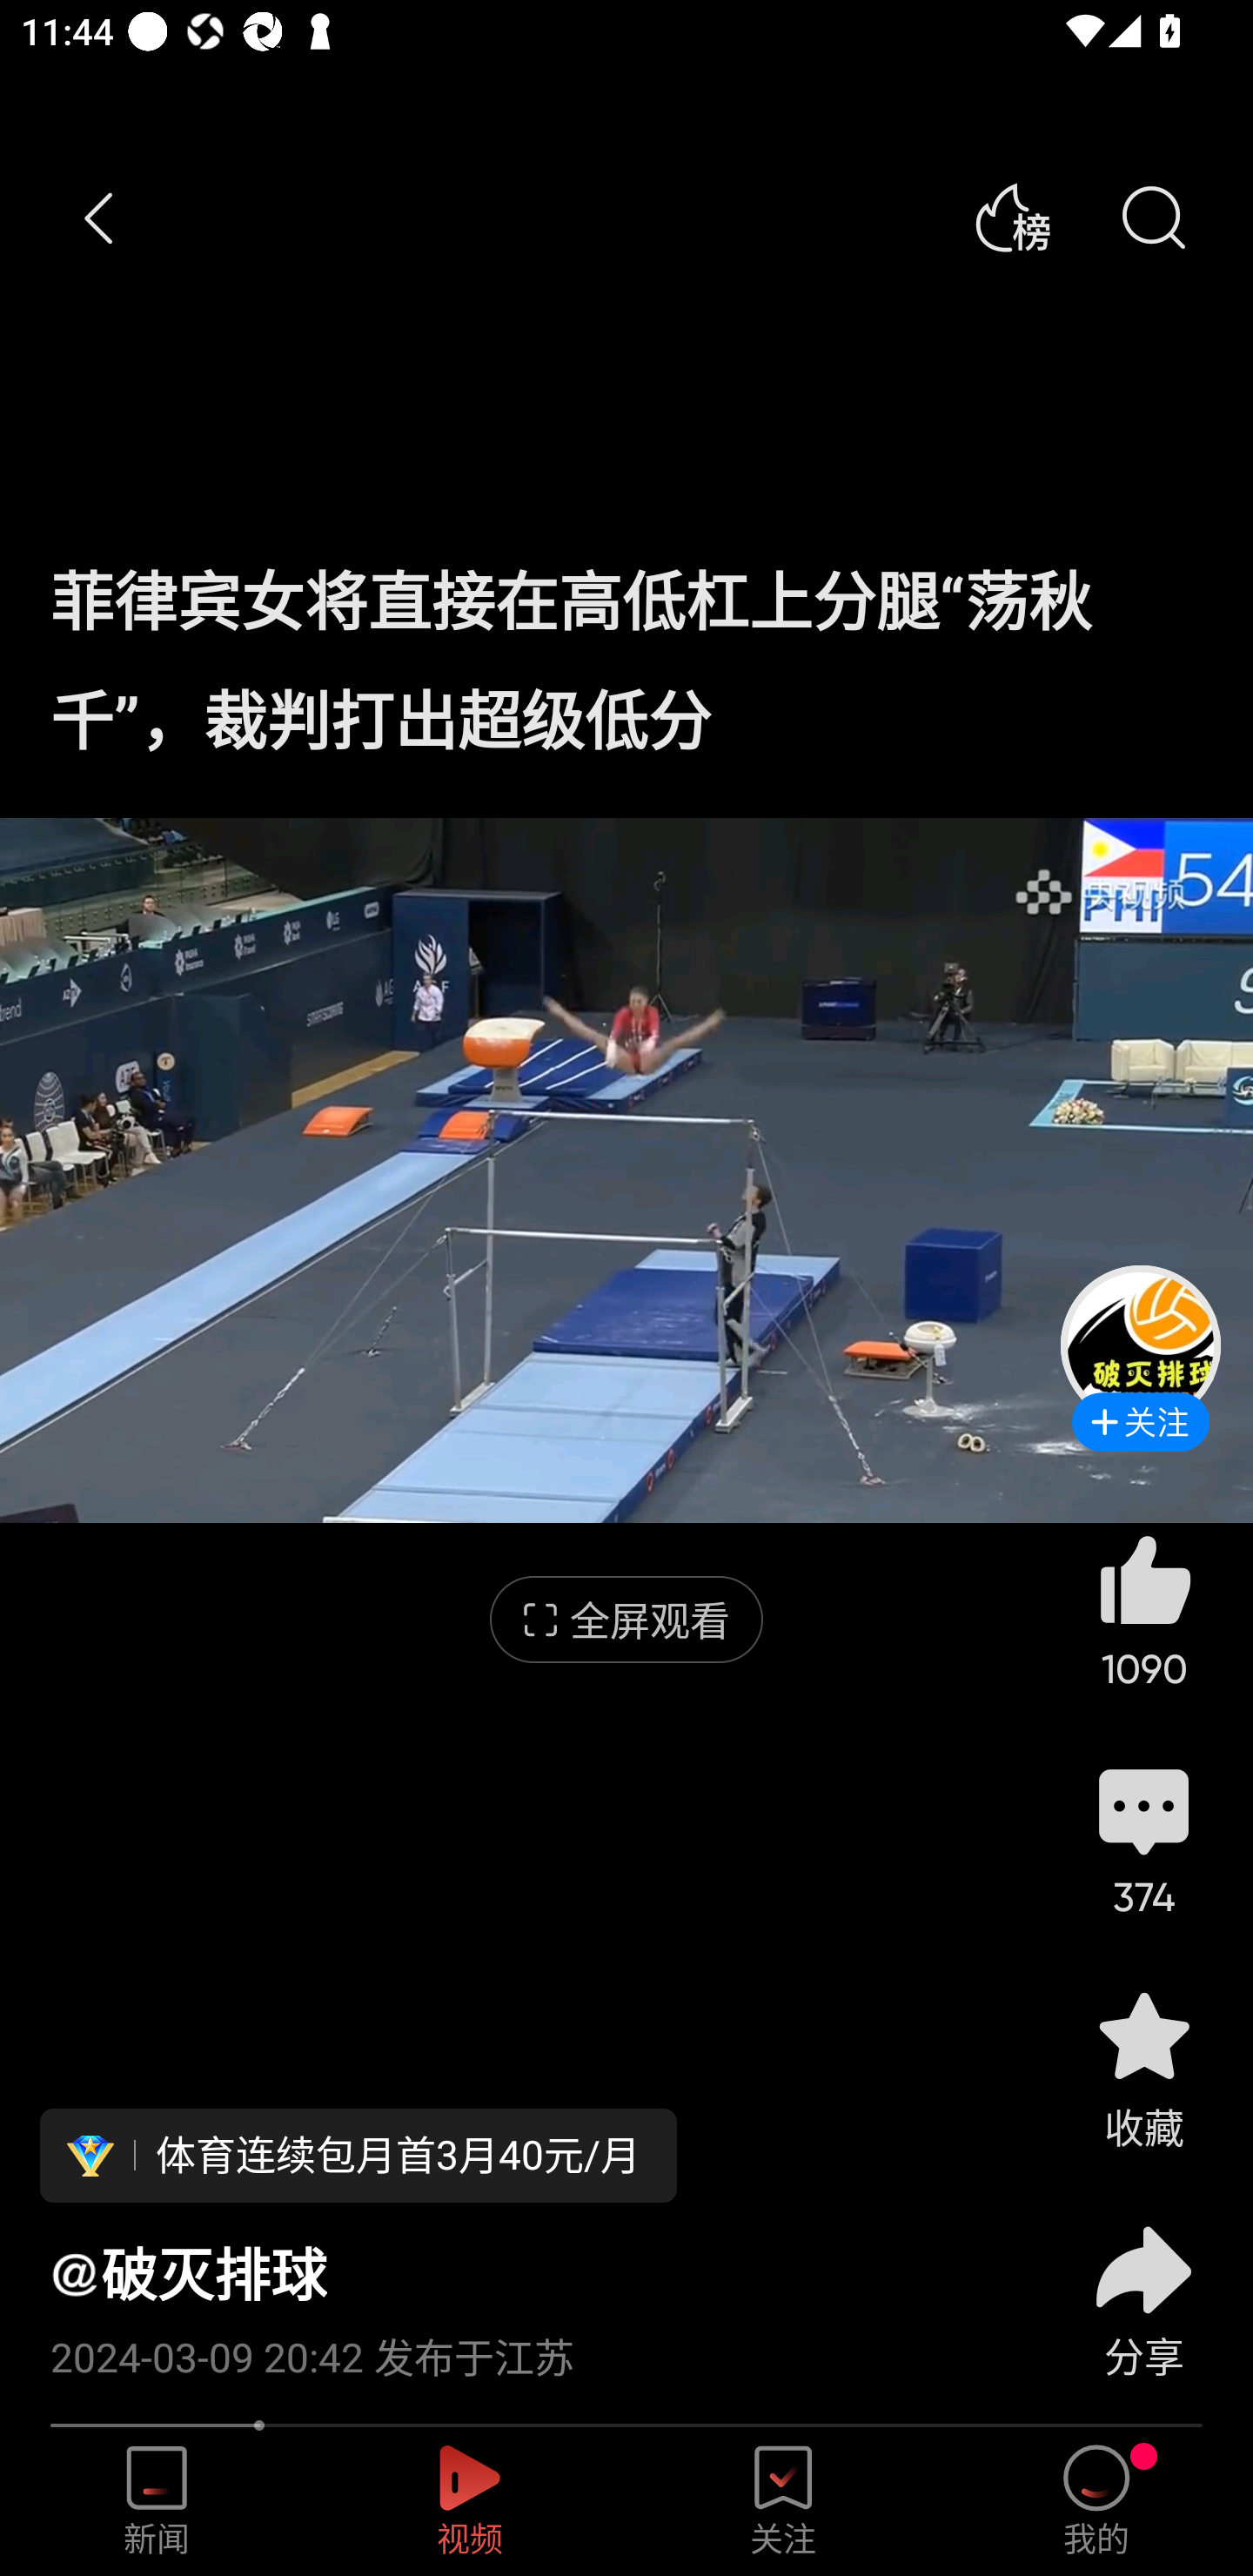  I want to click on 赞 1090, so click(1143, 1610).